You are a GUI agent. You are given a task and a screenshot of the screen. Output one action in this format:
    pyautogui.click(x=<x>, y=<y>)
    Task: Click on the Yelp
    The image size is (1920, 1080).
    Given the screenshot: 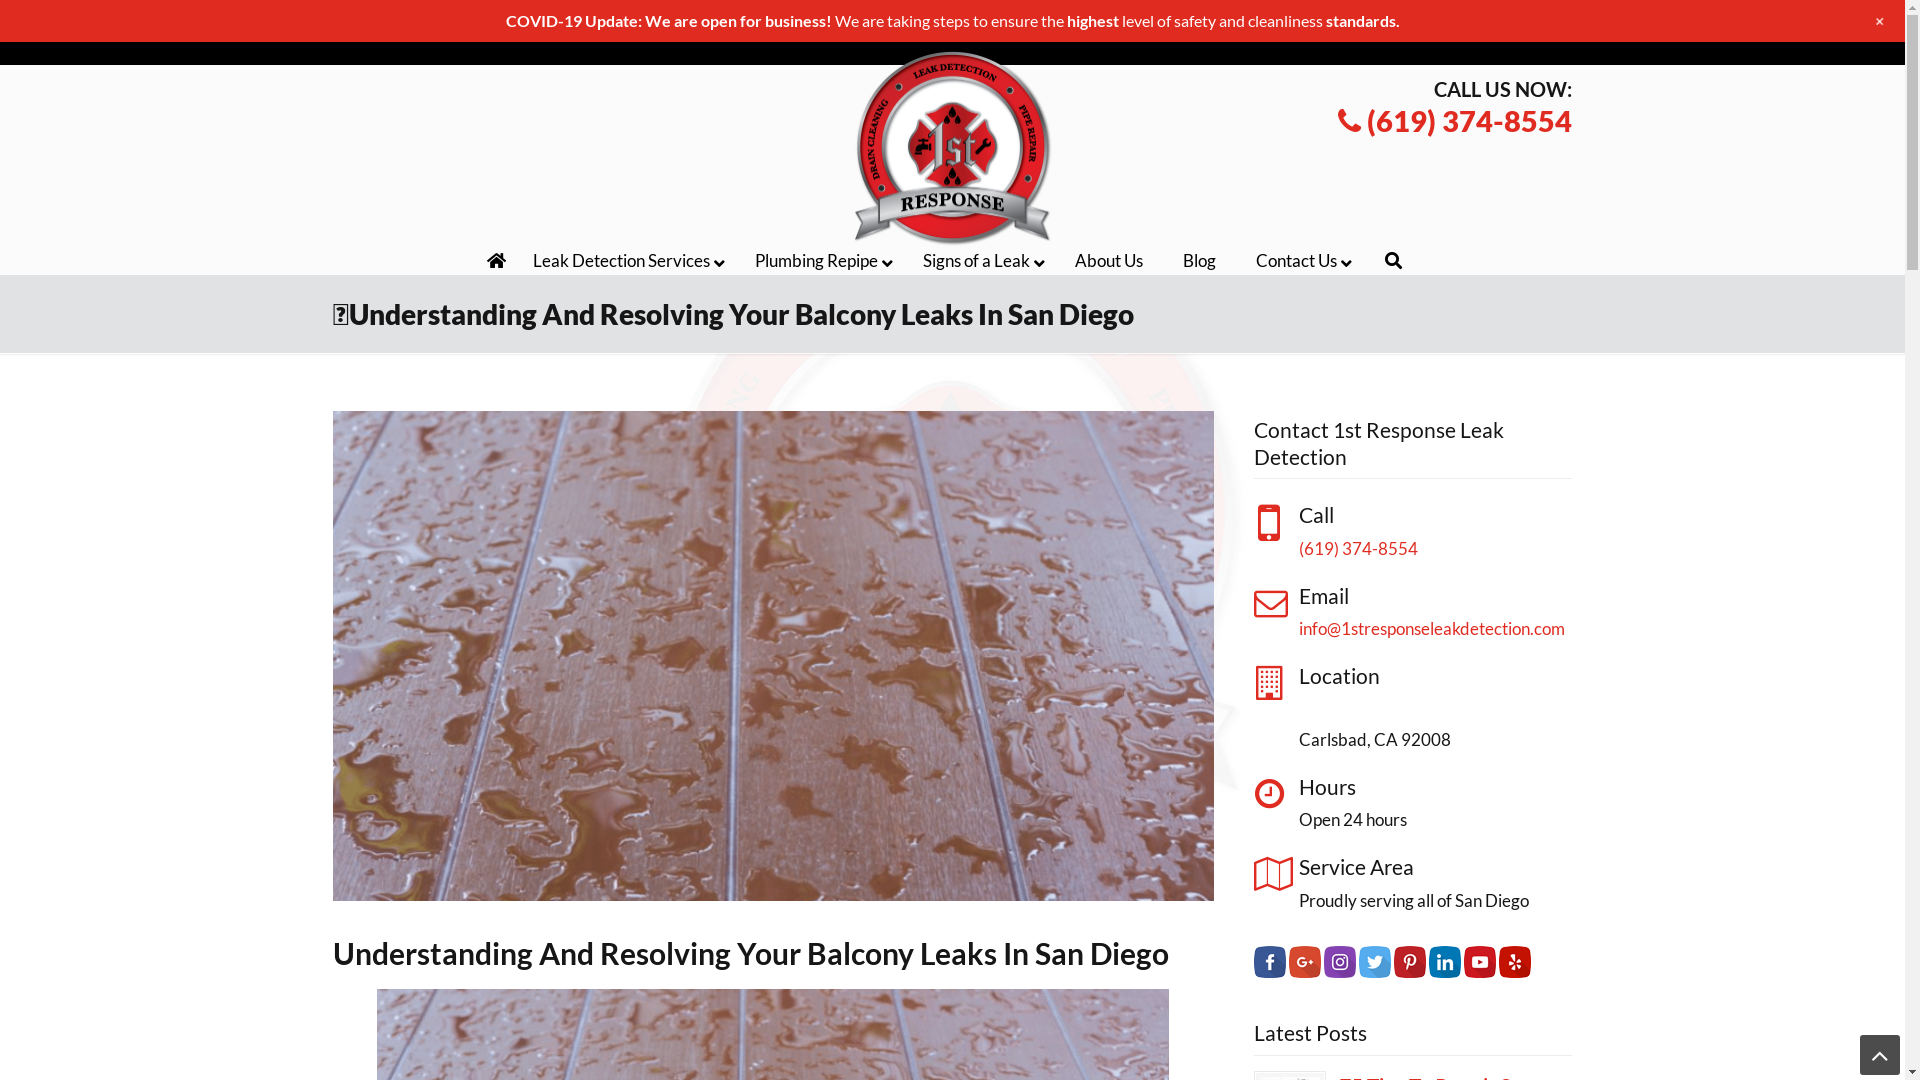 What is the action you would take?
    pyautogui.click(x=1556, y=22)
    